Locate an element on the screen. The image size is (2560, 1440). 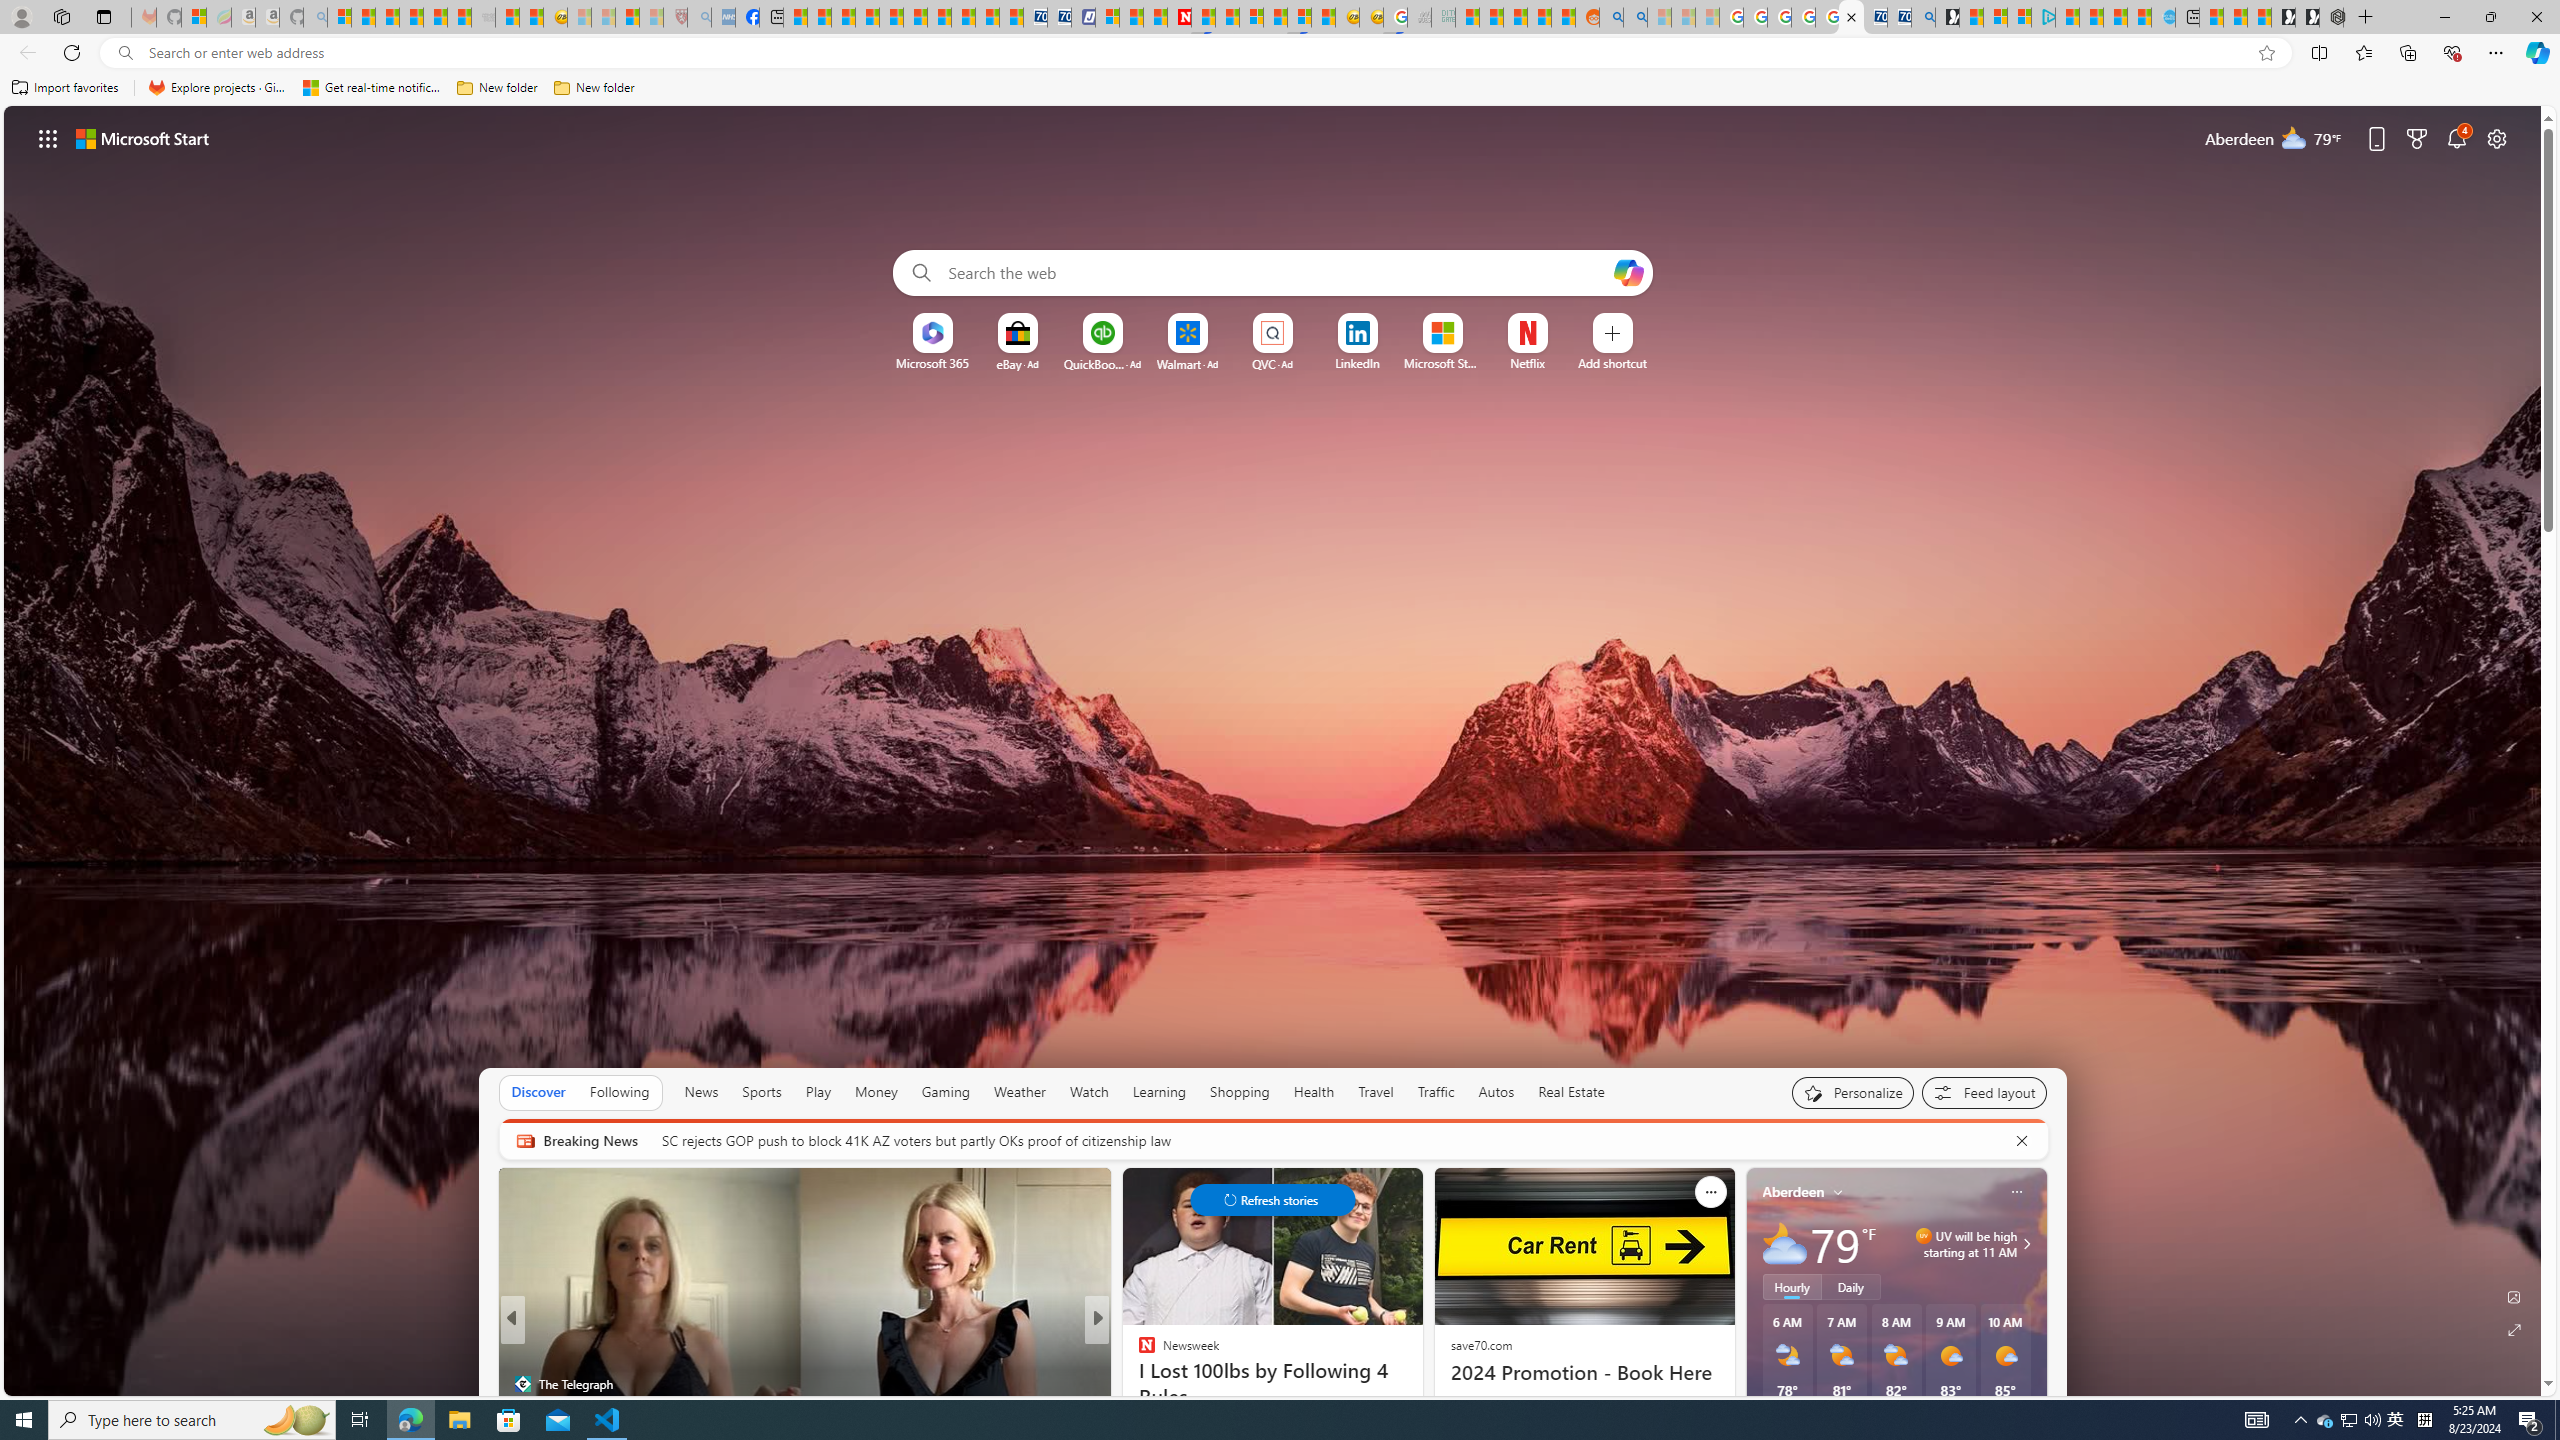
Feed settings is located at coordinates (1984, 1092).